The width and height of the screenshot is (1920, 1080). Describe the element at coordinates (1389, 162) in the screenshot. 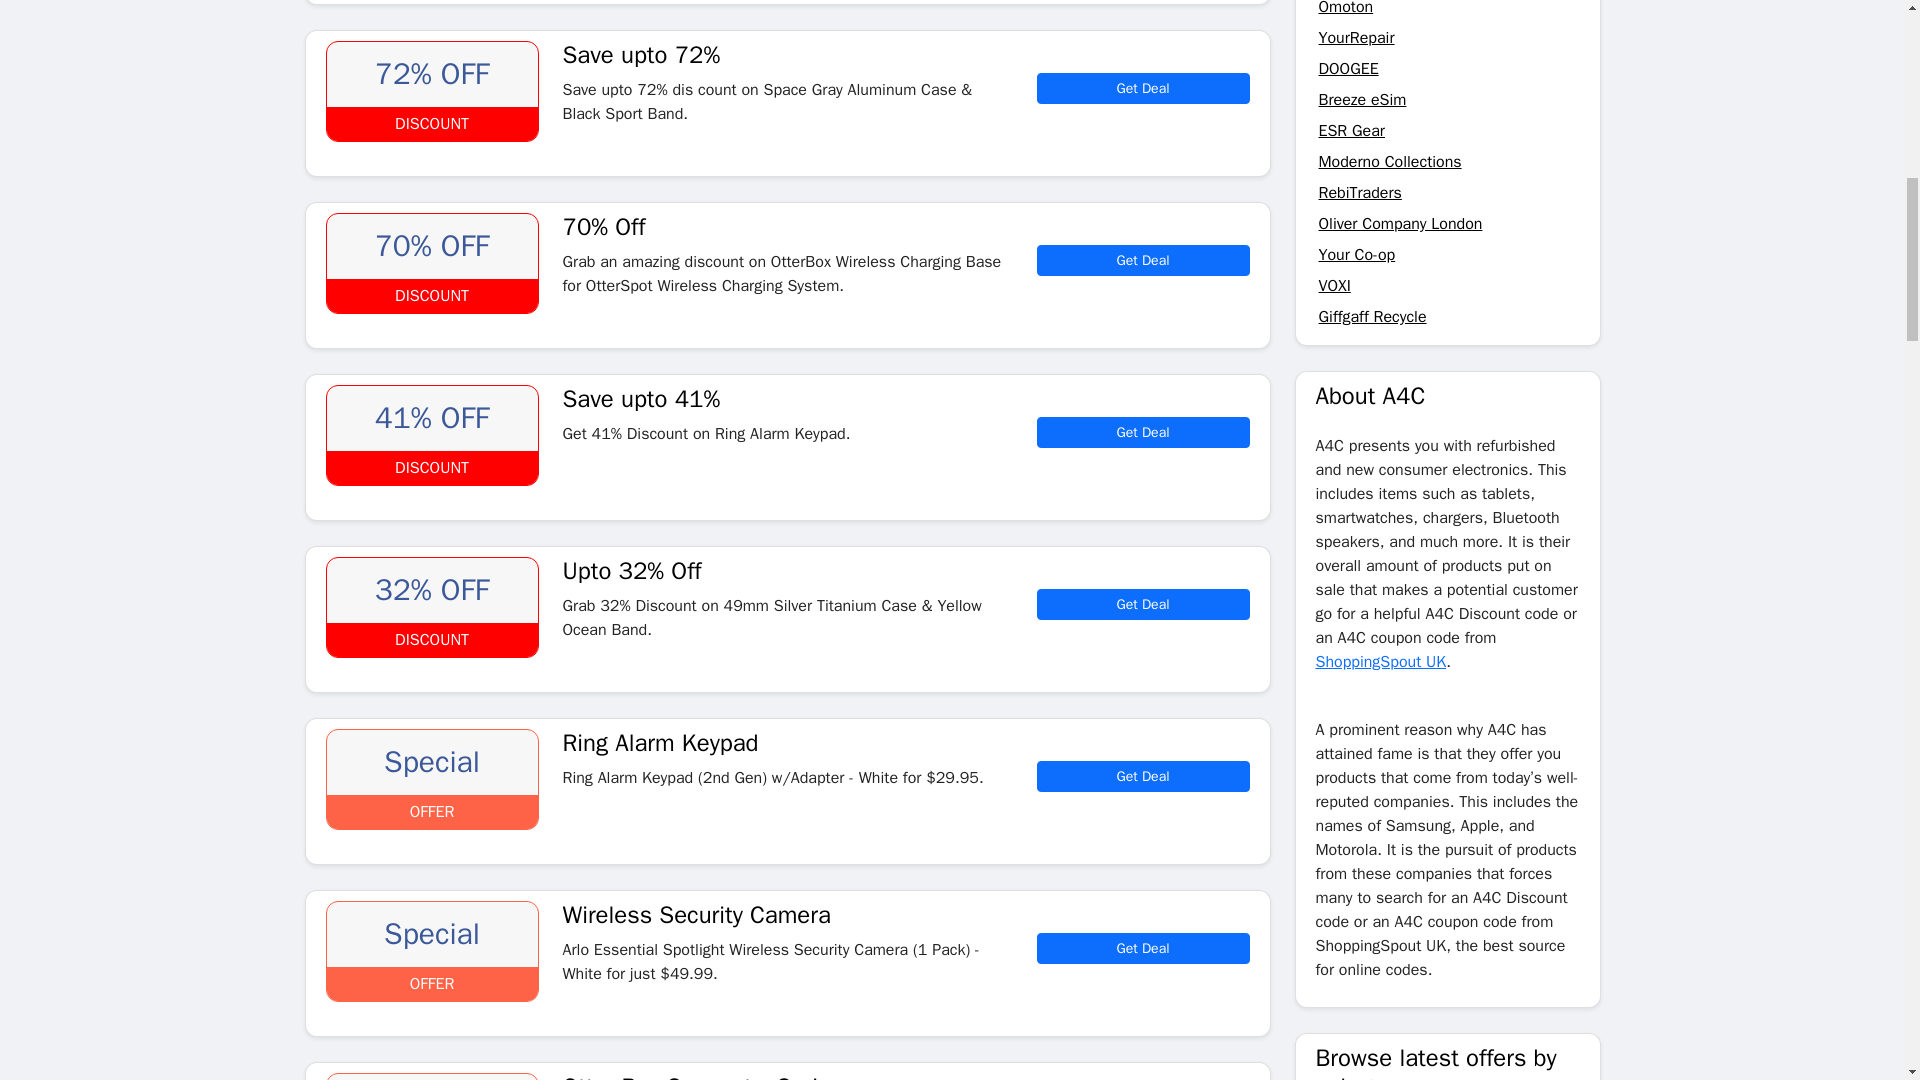

I see `Moderno Collections` at that location.